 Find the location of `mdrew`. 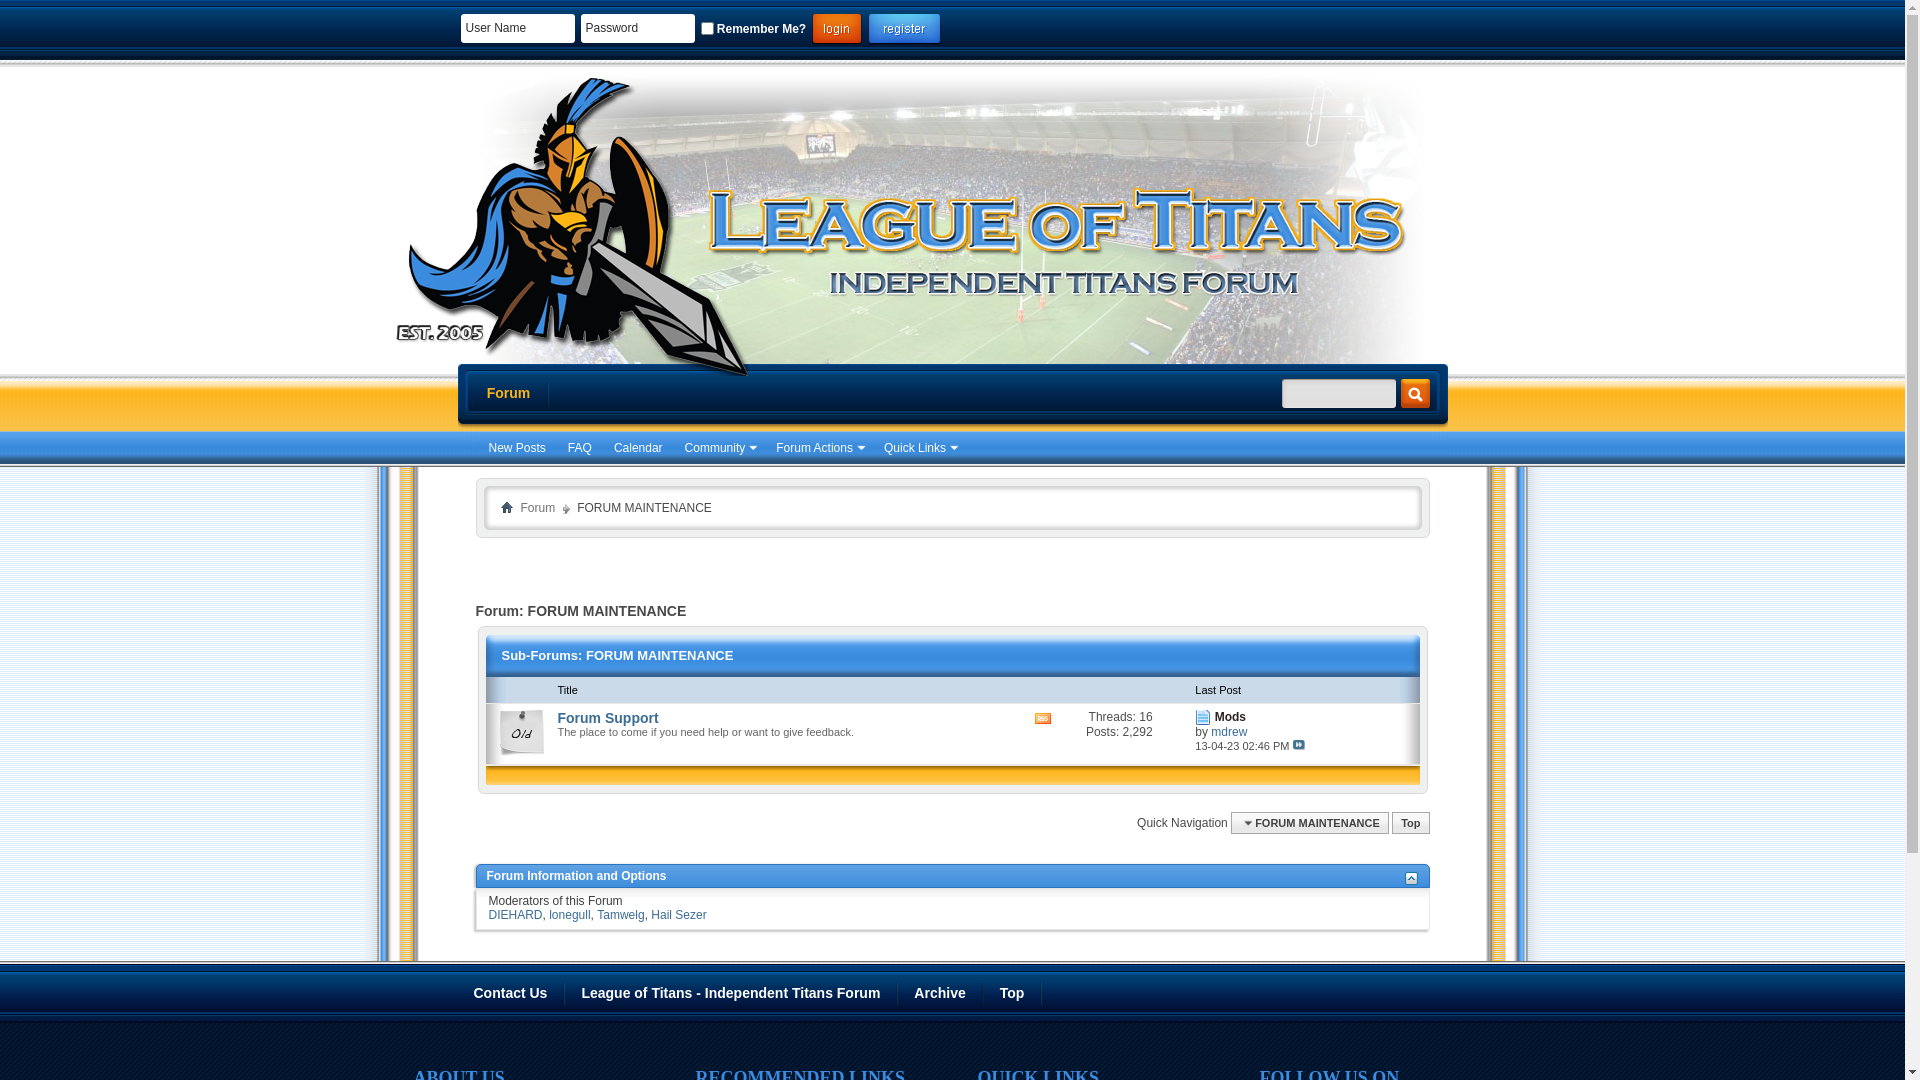

mdrew is located at coordinates (1229, 732).